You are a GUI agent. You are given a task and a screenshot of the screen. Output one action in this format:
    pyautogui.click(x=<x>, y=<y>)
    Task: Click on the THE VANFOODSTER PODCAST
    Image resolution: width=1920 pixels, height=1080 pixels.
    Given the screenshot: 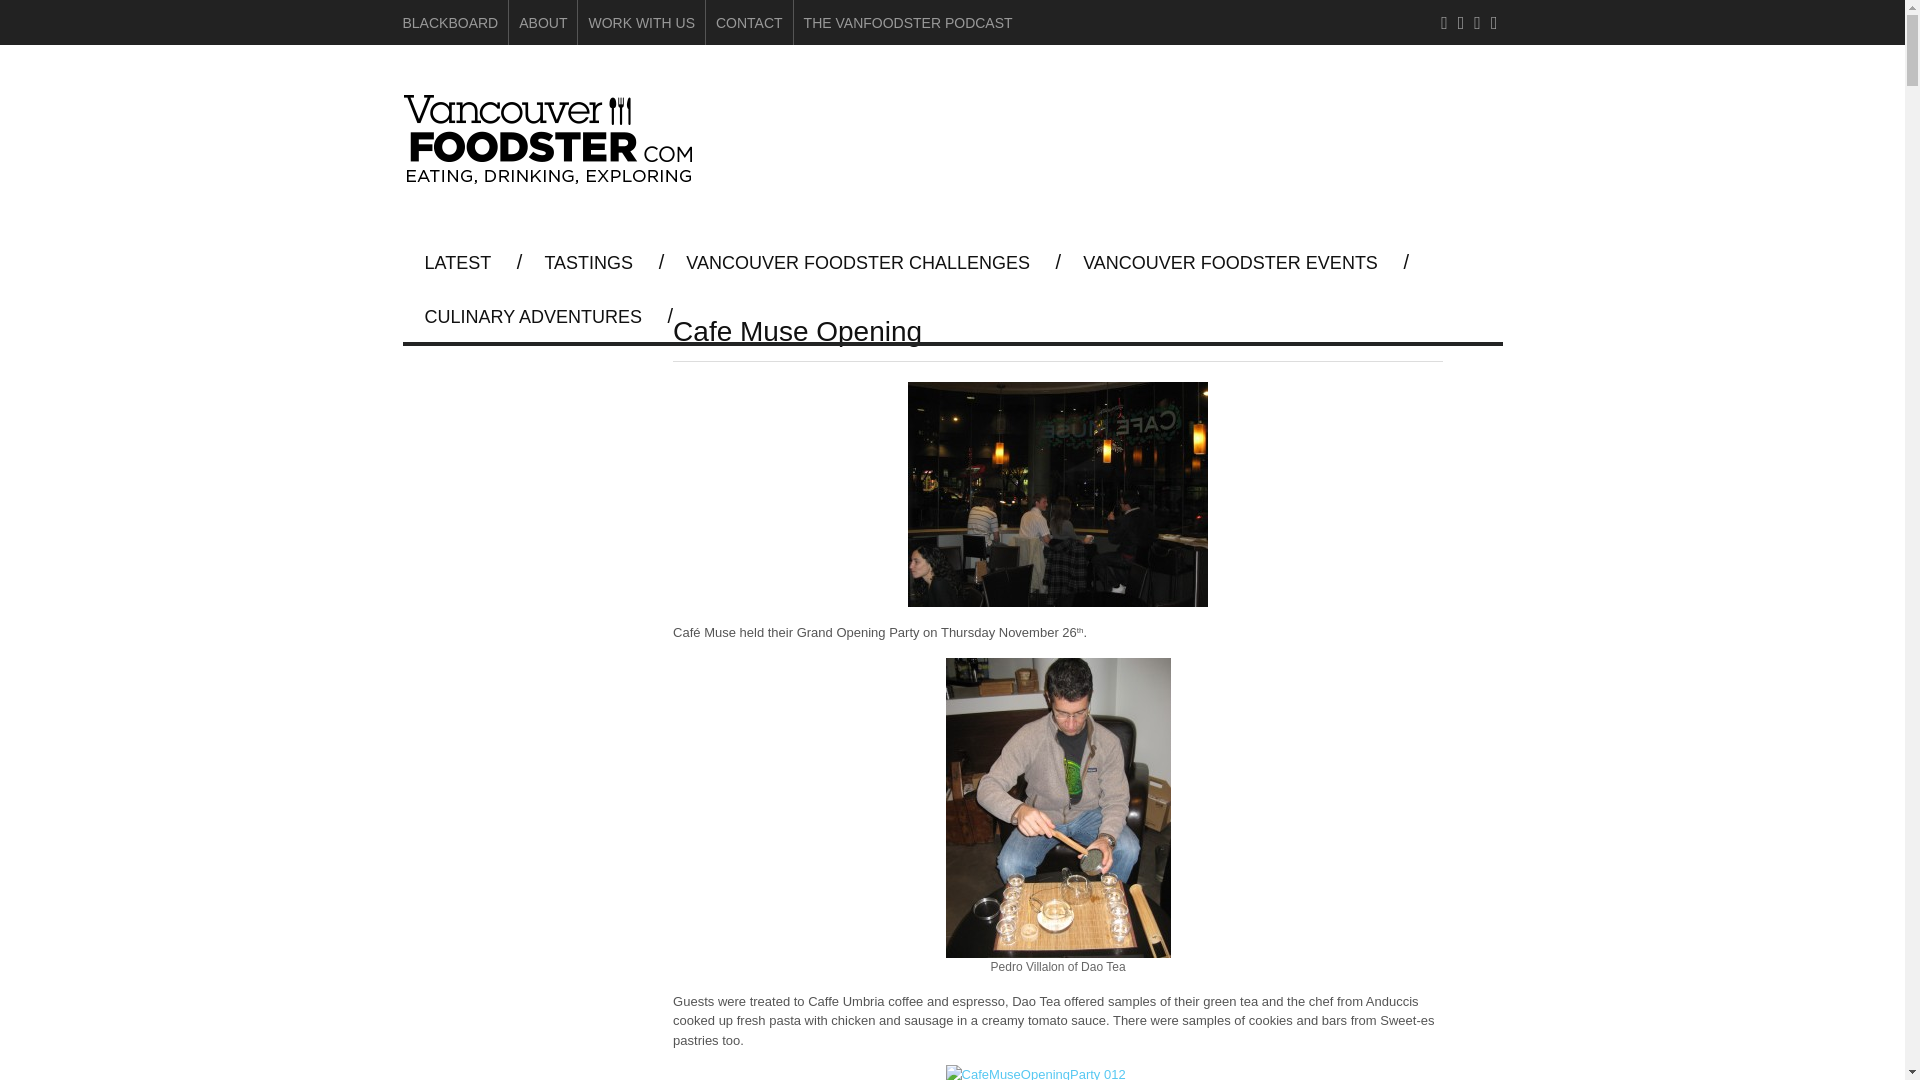 What is the action you would take?
    pyautogui.click(x=908, y=22)
    